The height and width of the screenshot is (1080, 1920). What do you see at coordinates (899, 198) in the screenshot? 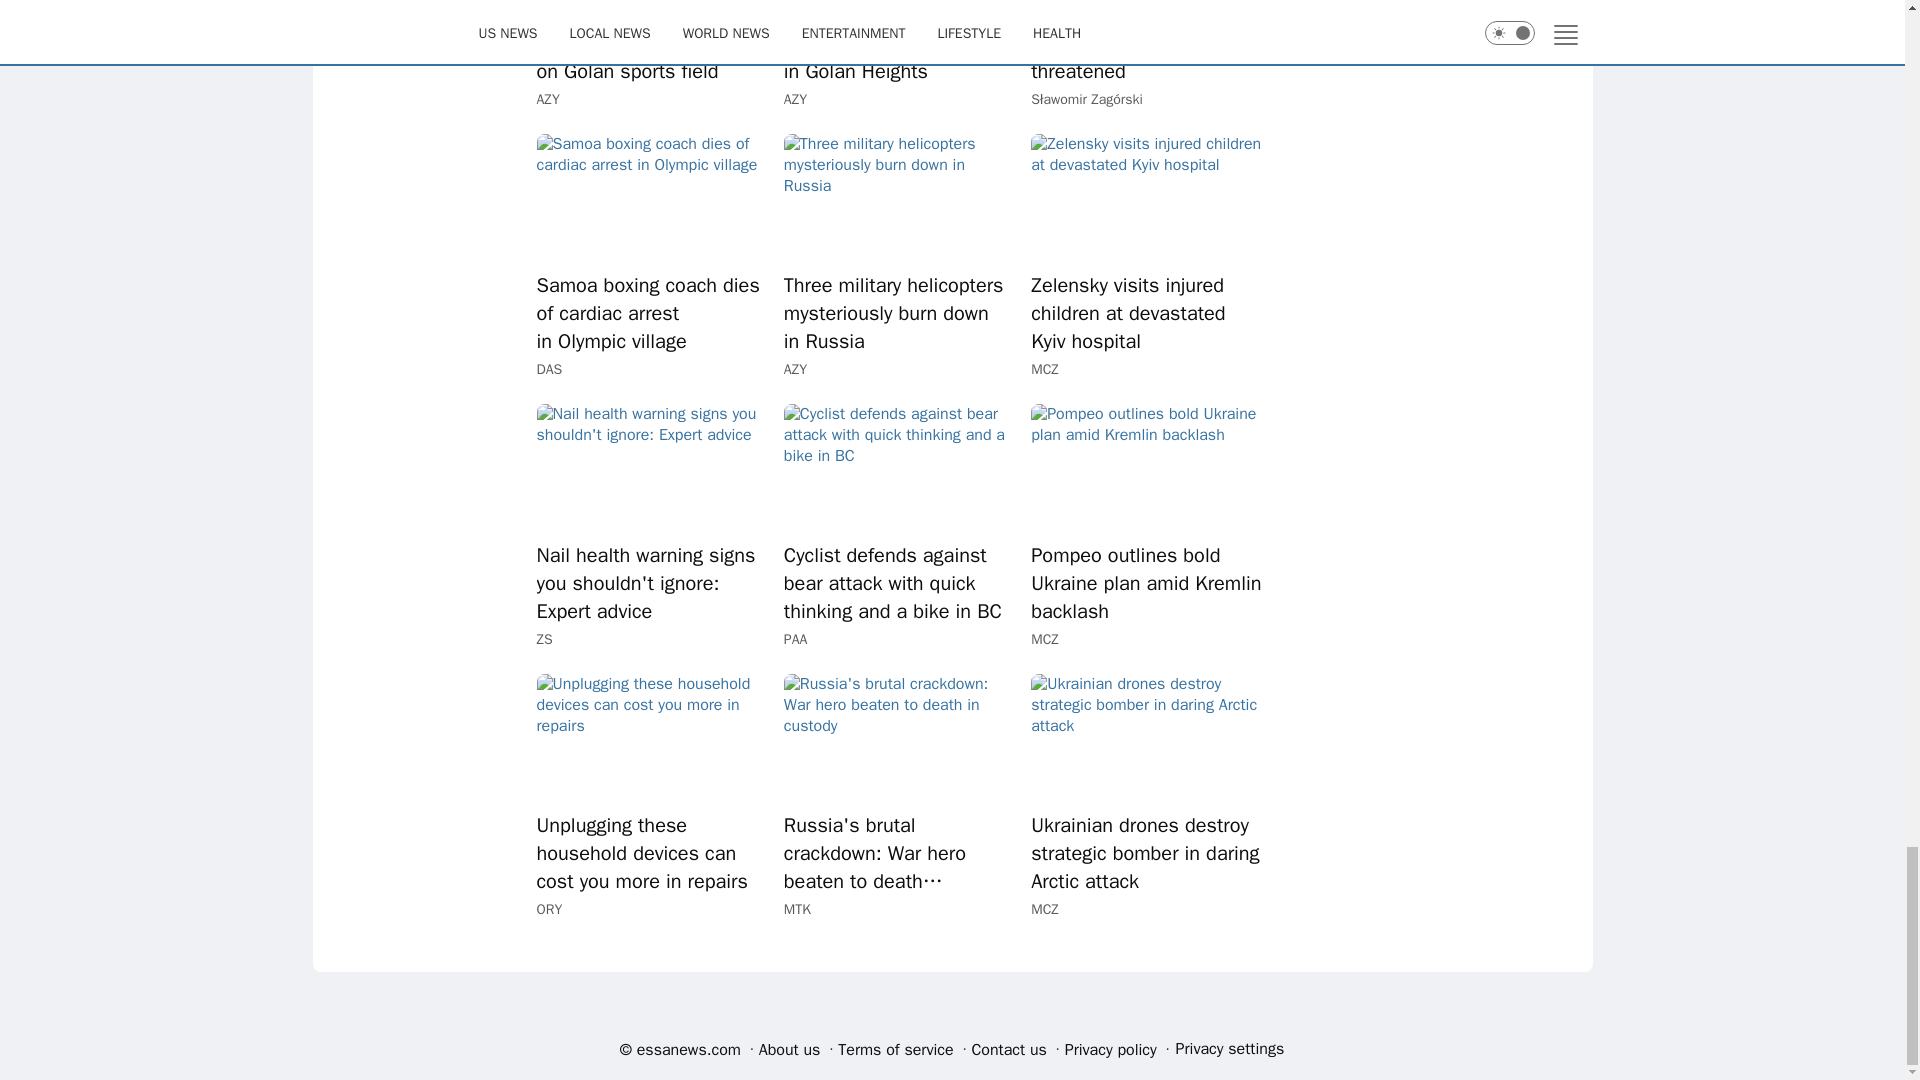
I see `Three military helicopters mysteriously burn down in Russia` at bounding box center [899, 198].